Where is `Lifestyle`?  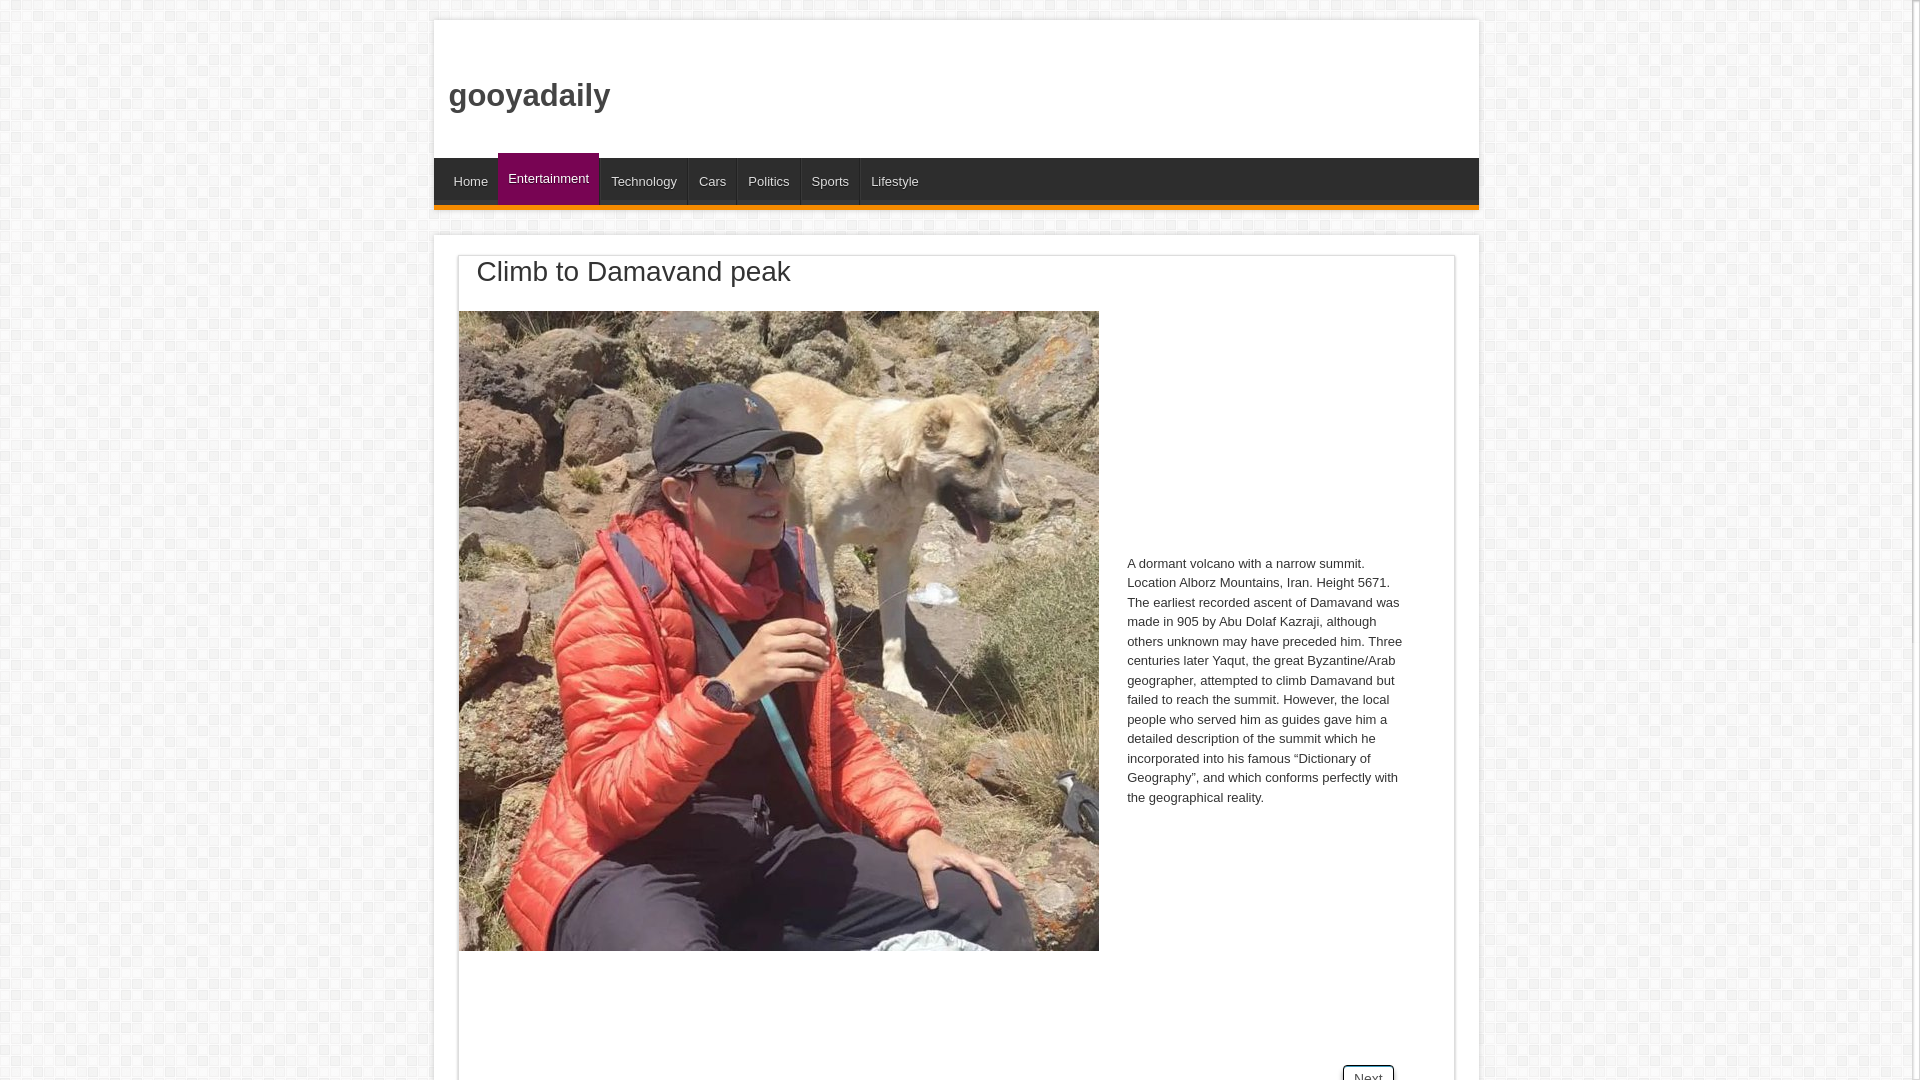
Lifestyle is located at coordinates (894, 181).